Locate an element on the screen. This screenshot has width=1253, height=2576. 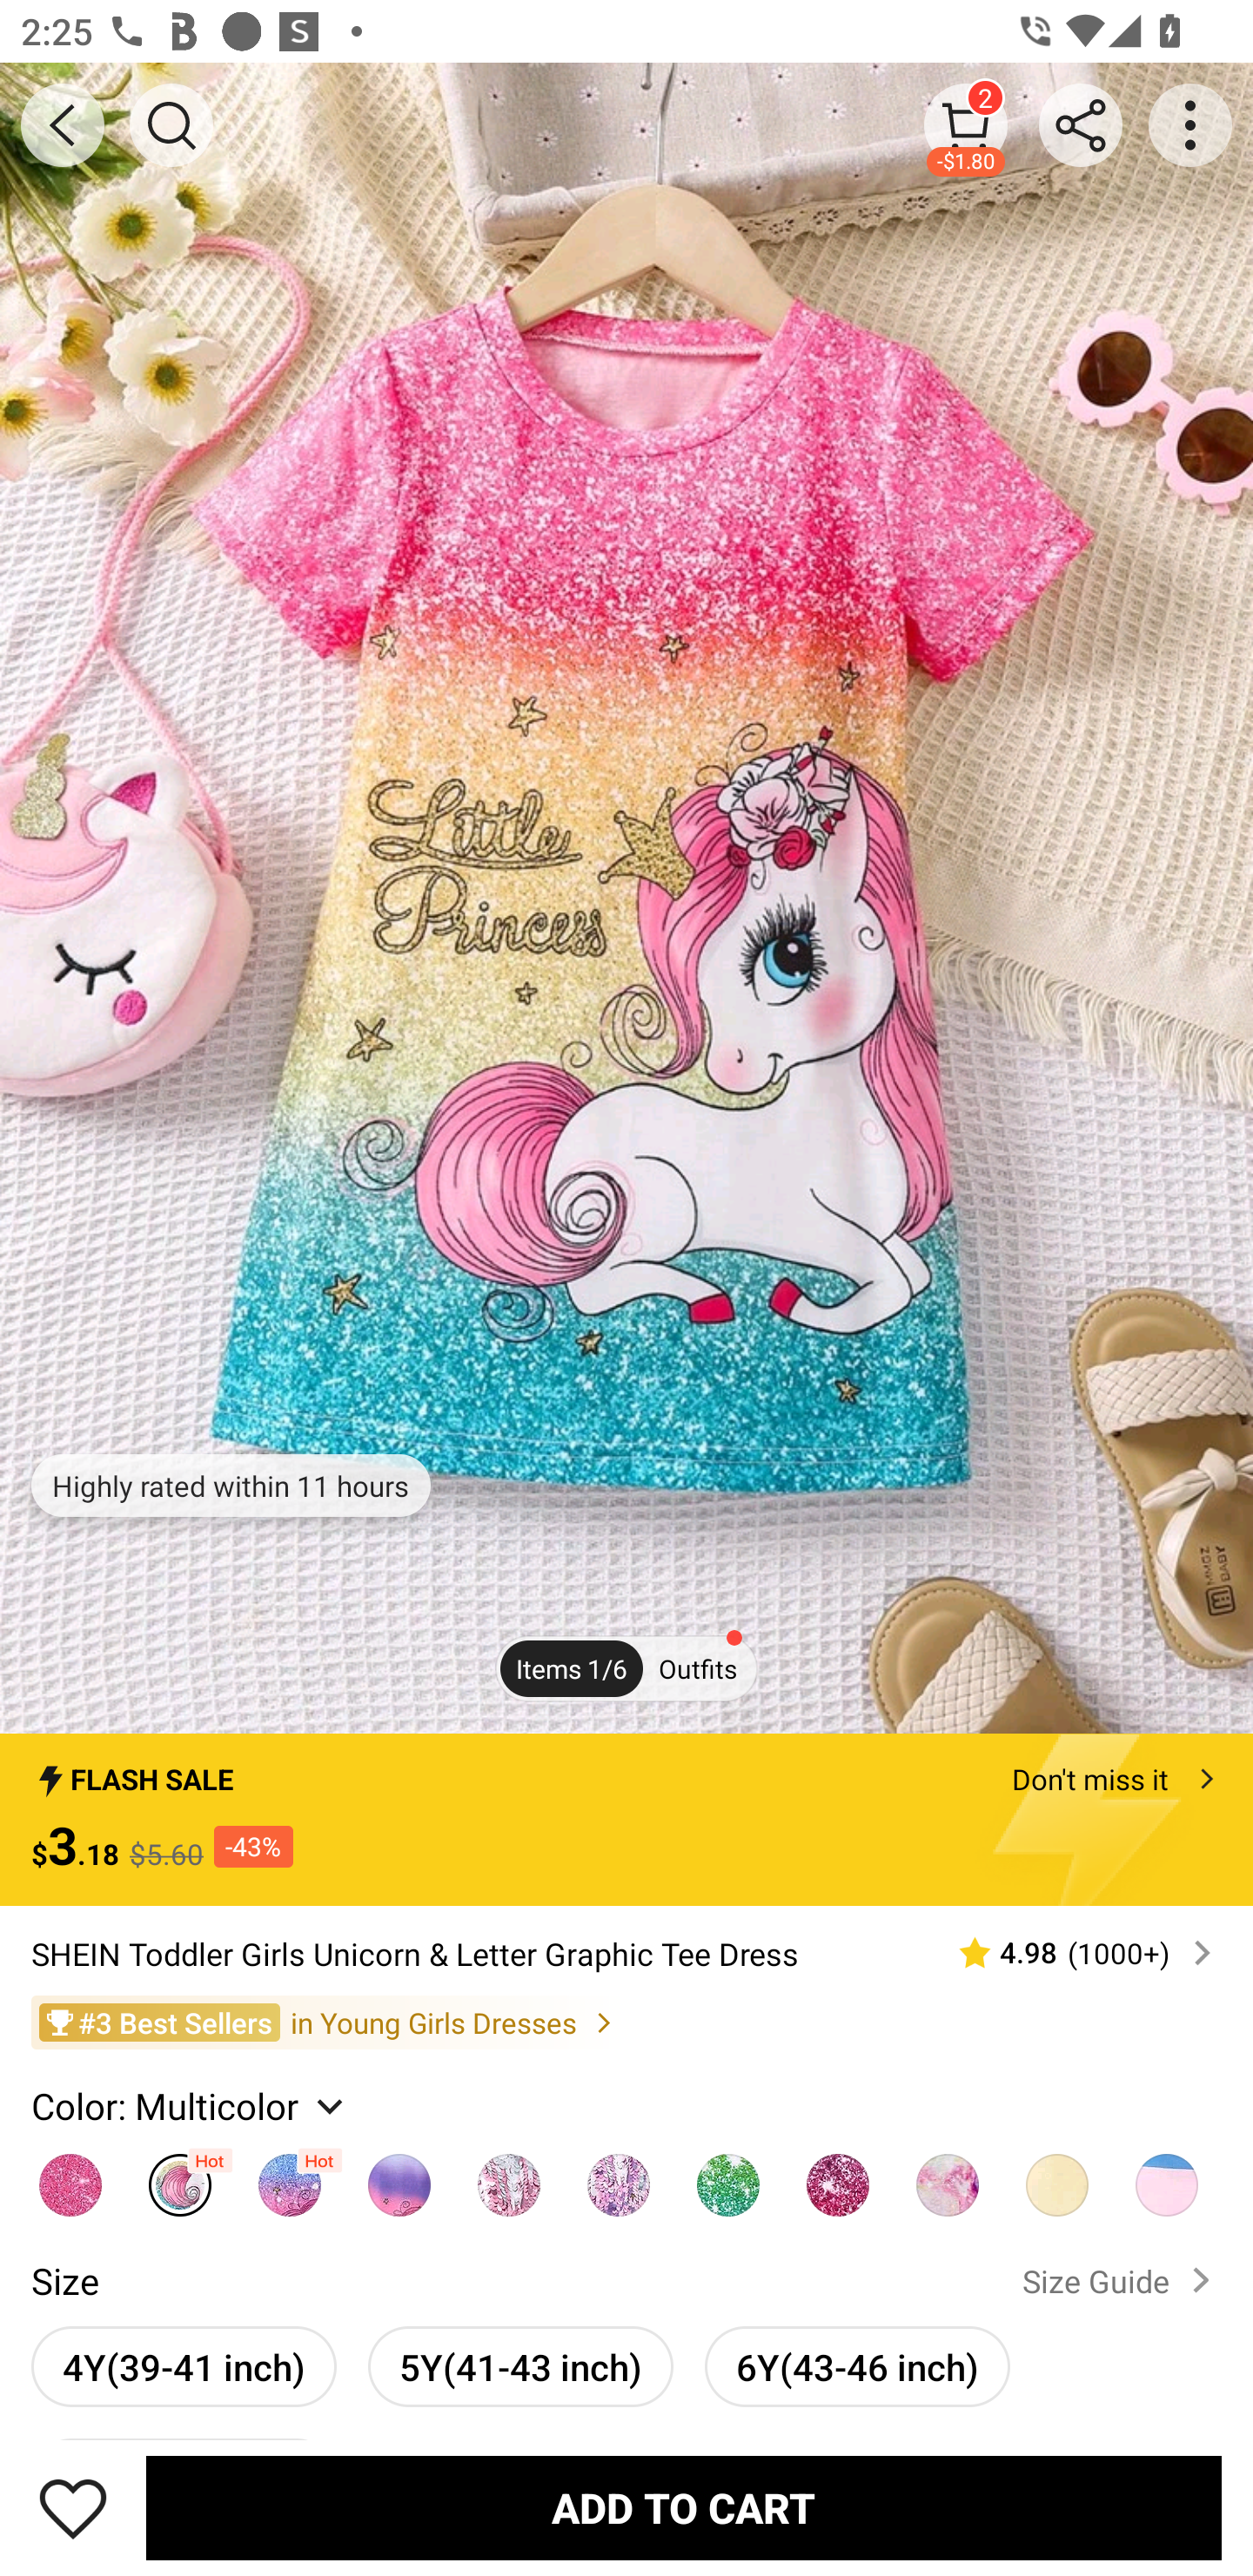
6Y(43-46 inch) 6Y(43-46 inch)unselected option is located at coordinates (856, 2365).